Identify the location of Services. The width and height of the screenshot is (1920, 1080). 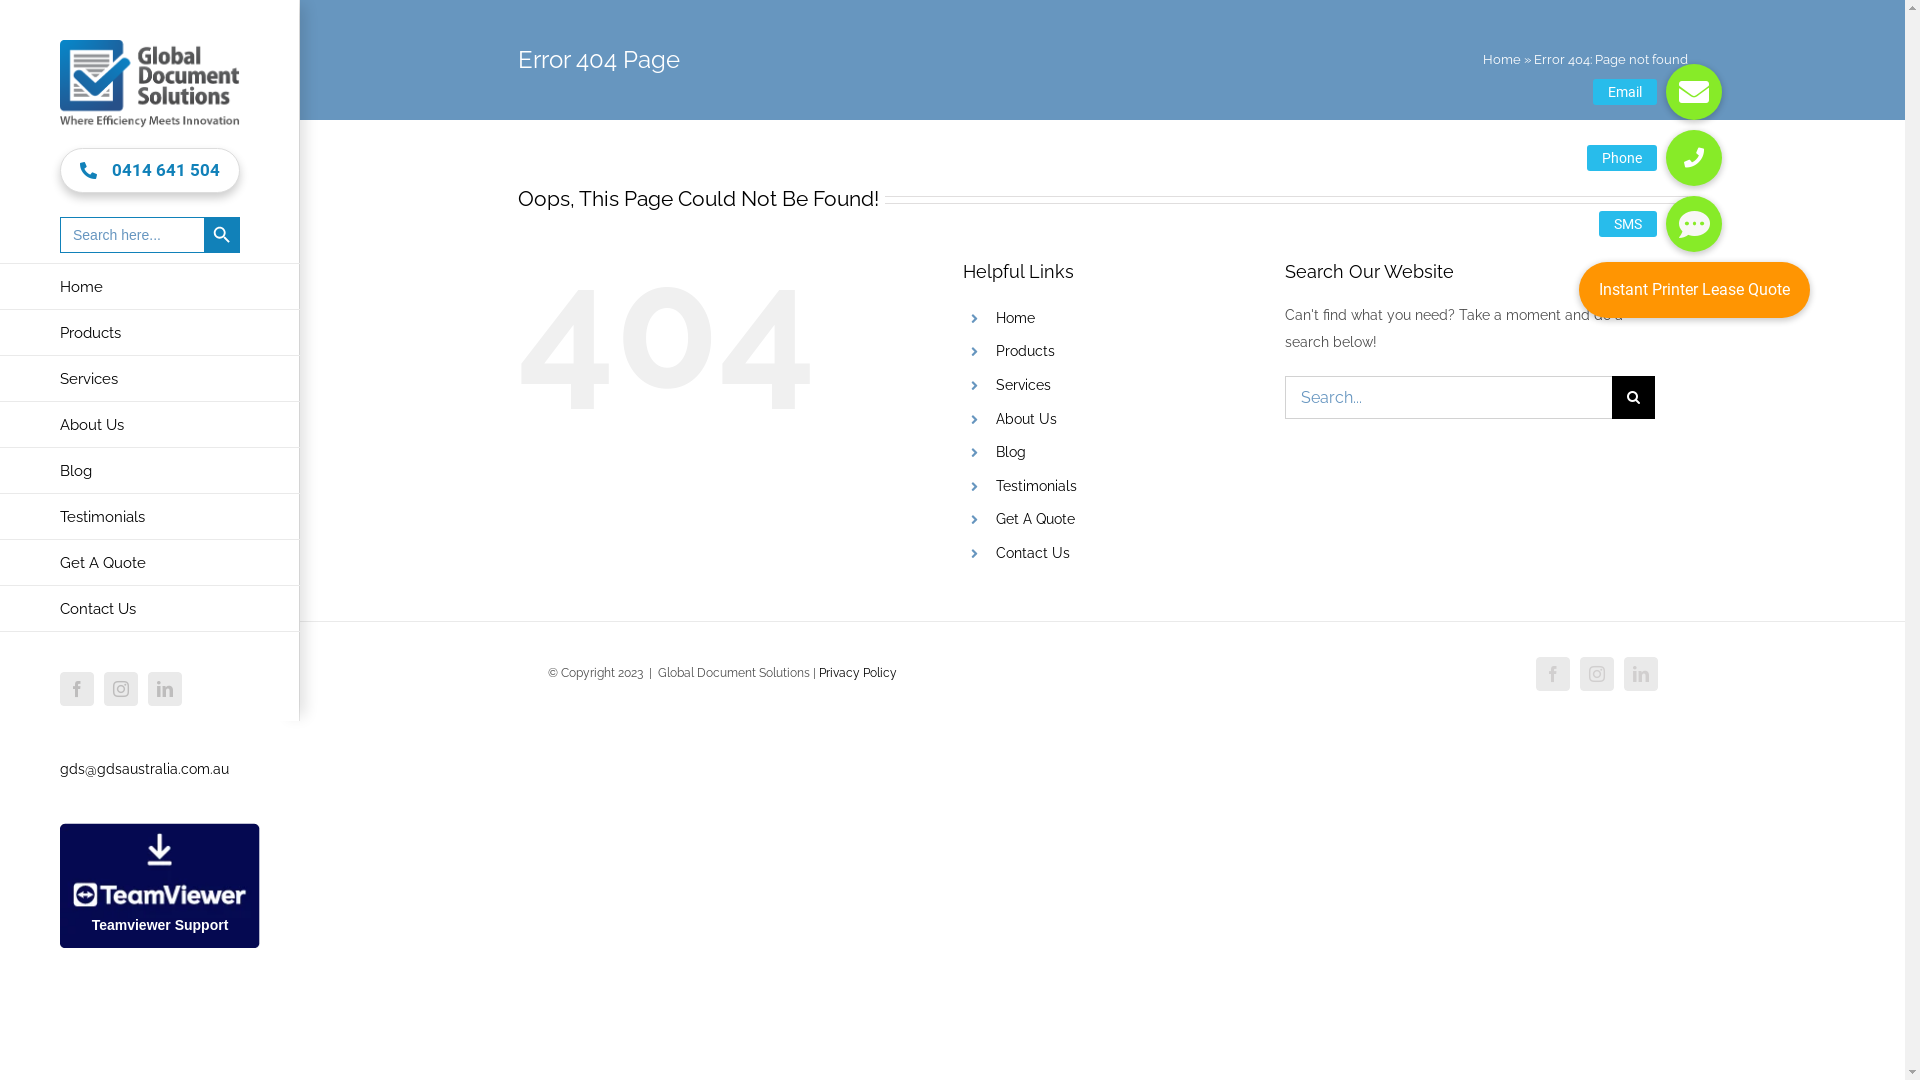
(150, 379).